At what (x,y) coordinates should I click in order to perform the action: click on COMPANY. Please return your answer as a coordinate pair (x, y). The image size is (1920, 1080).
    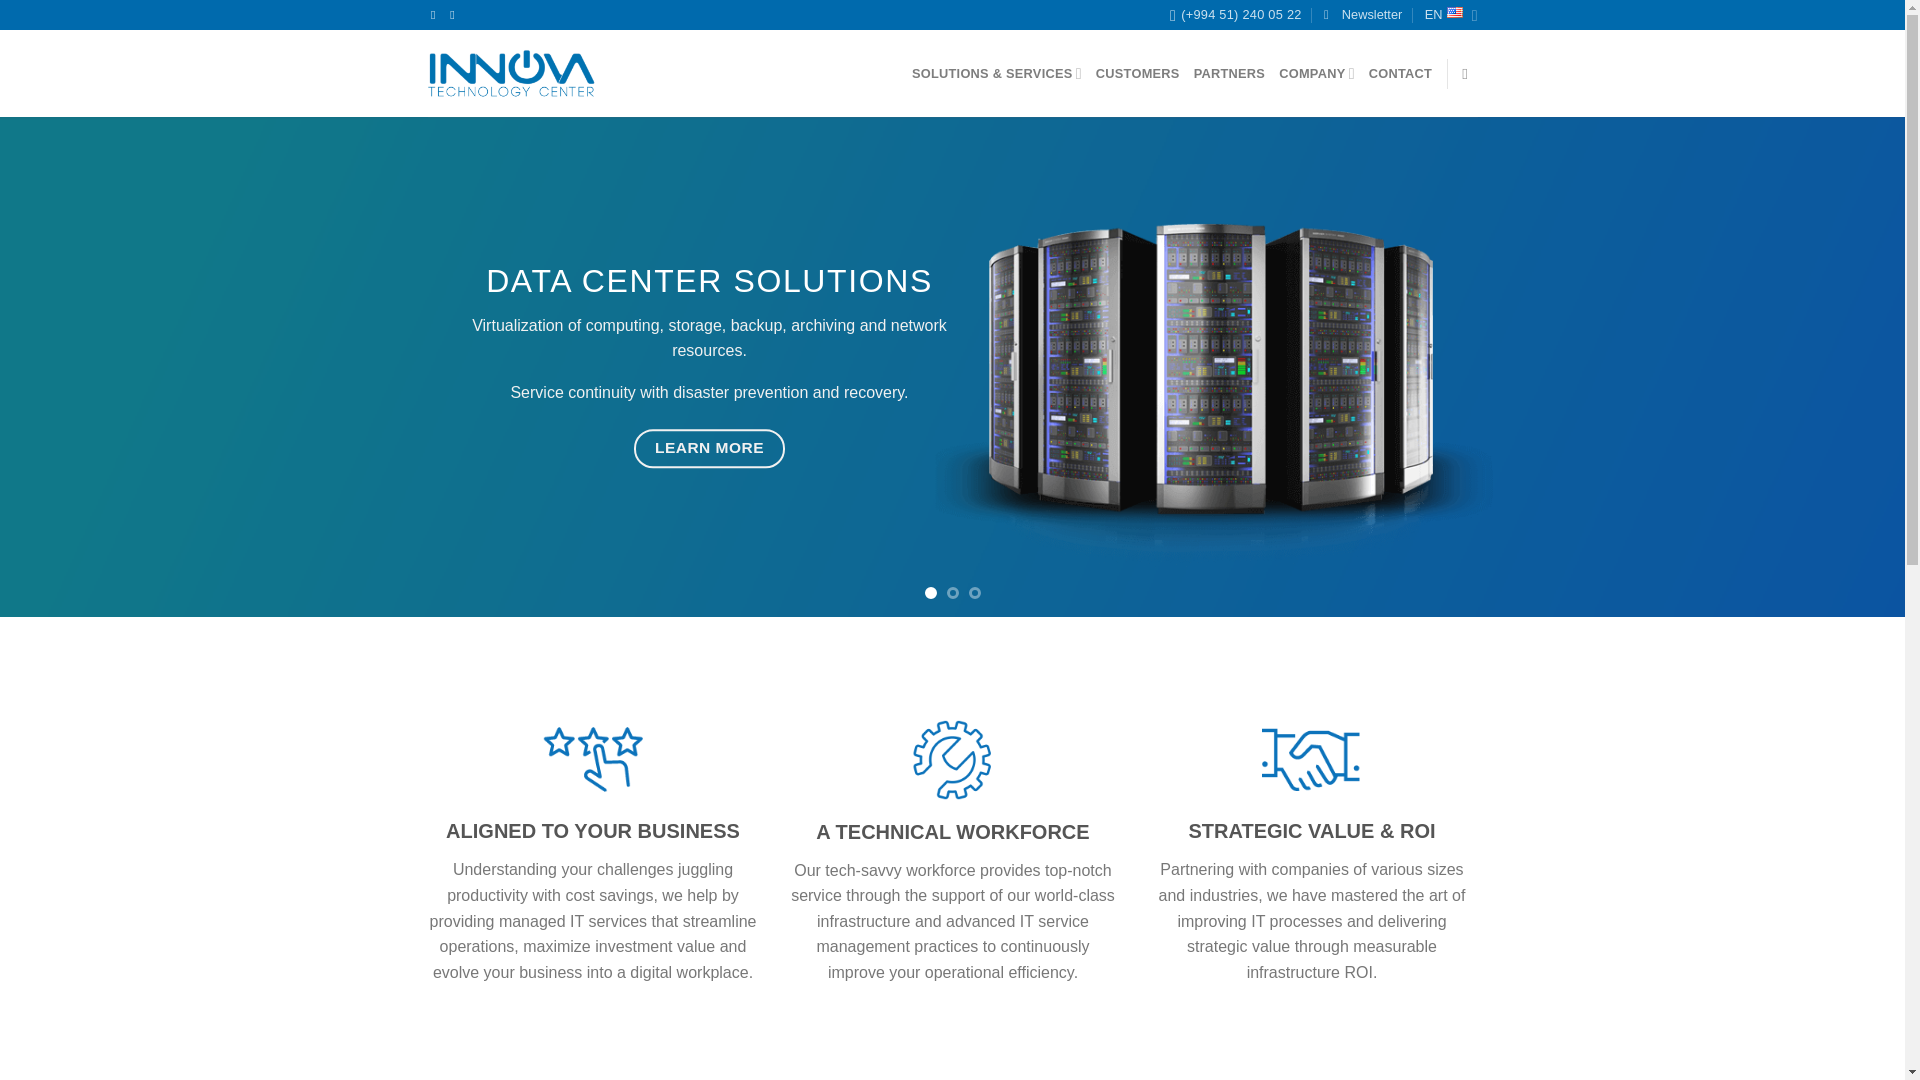
    Looking at the image, I should click on (1316, 73).